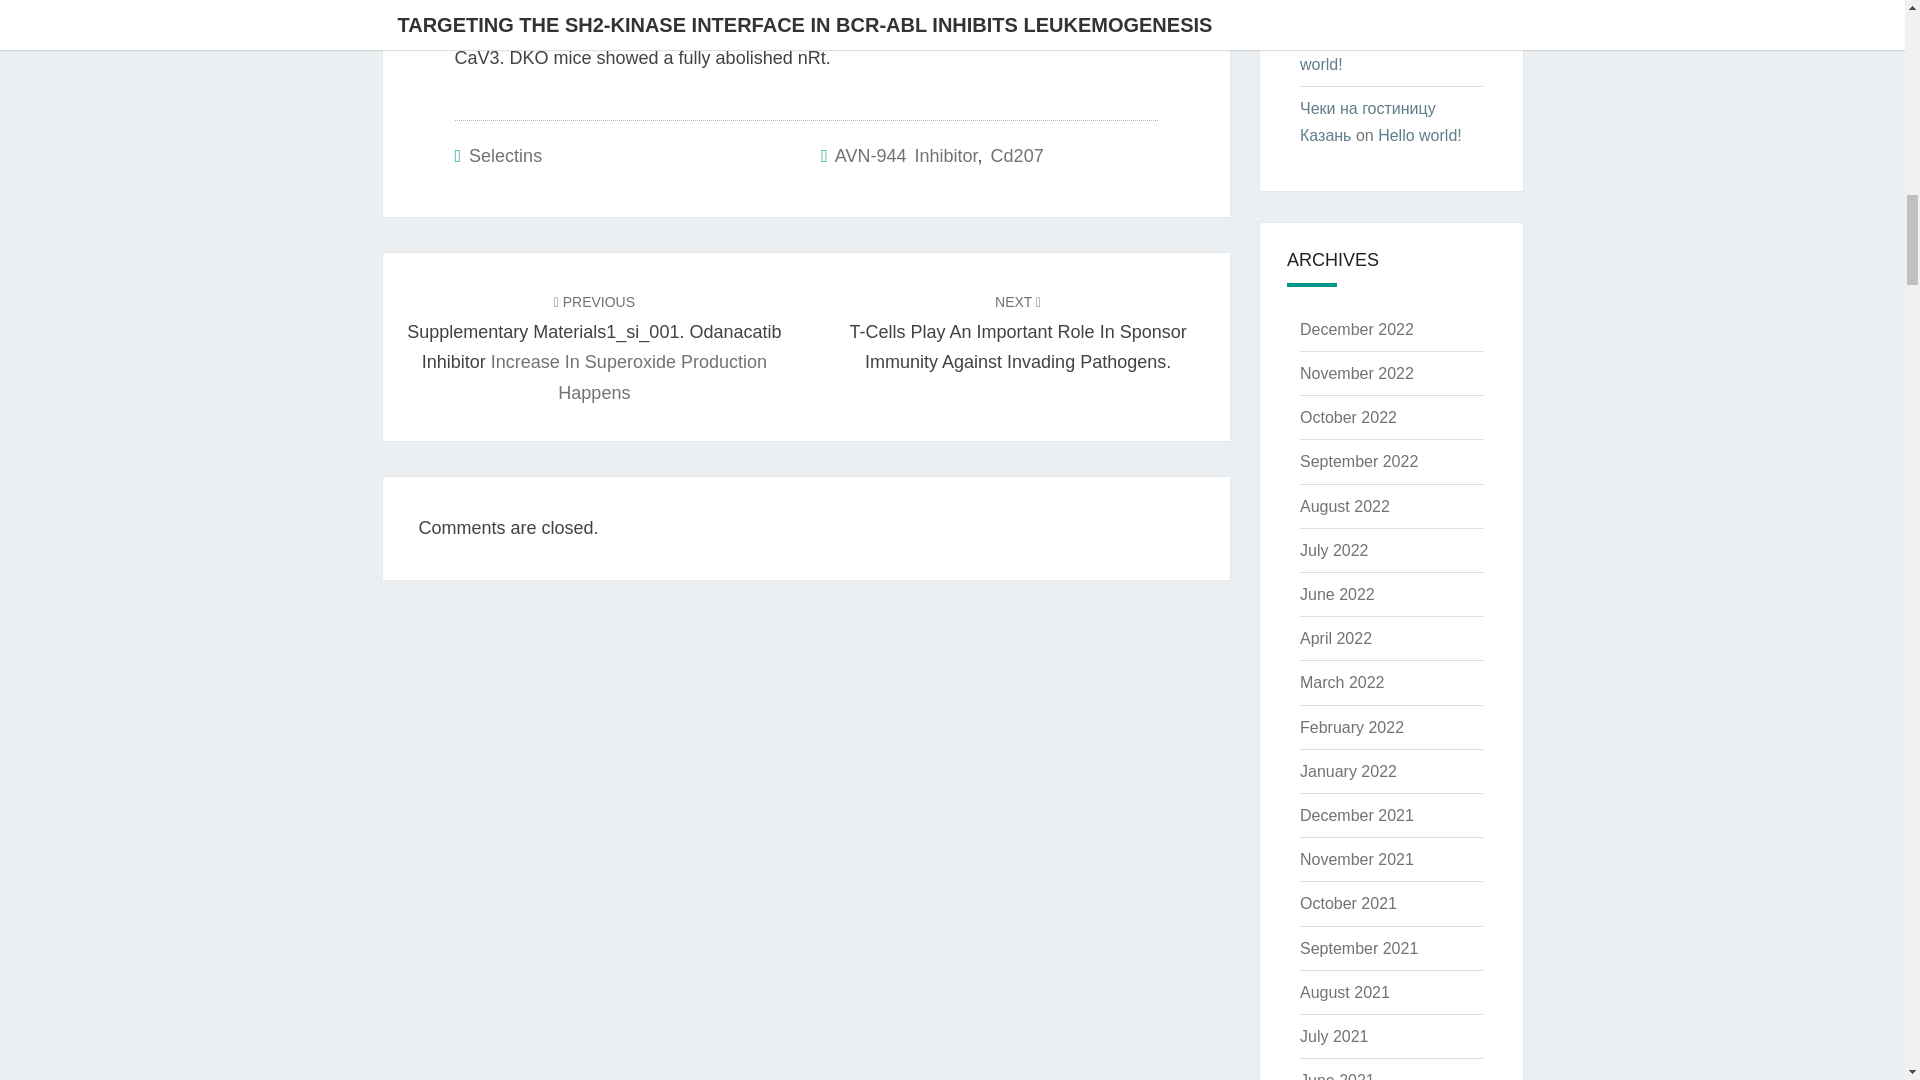 Image resolution: width=1920 pixels, height=1080 pixels. I want to click on December 2022, so click(1356, 329).